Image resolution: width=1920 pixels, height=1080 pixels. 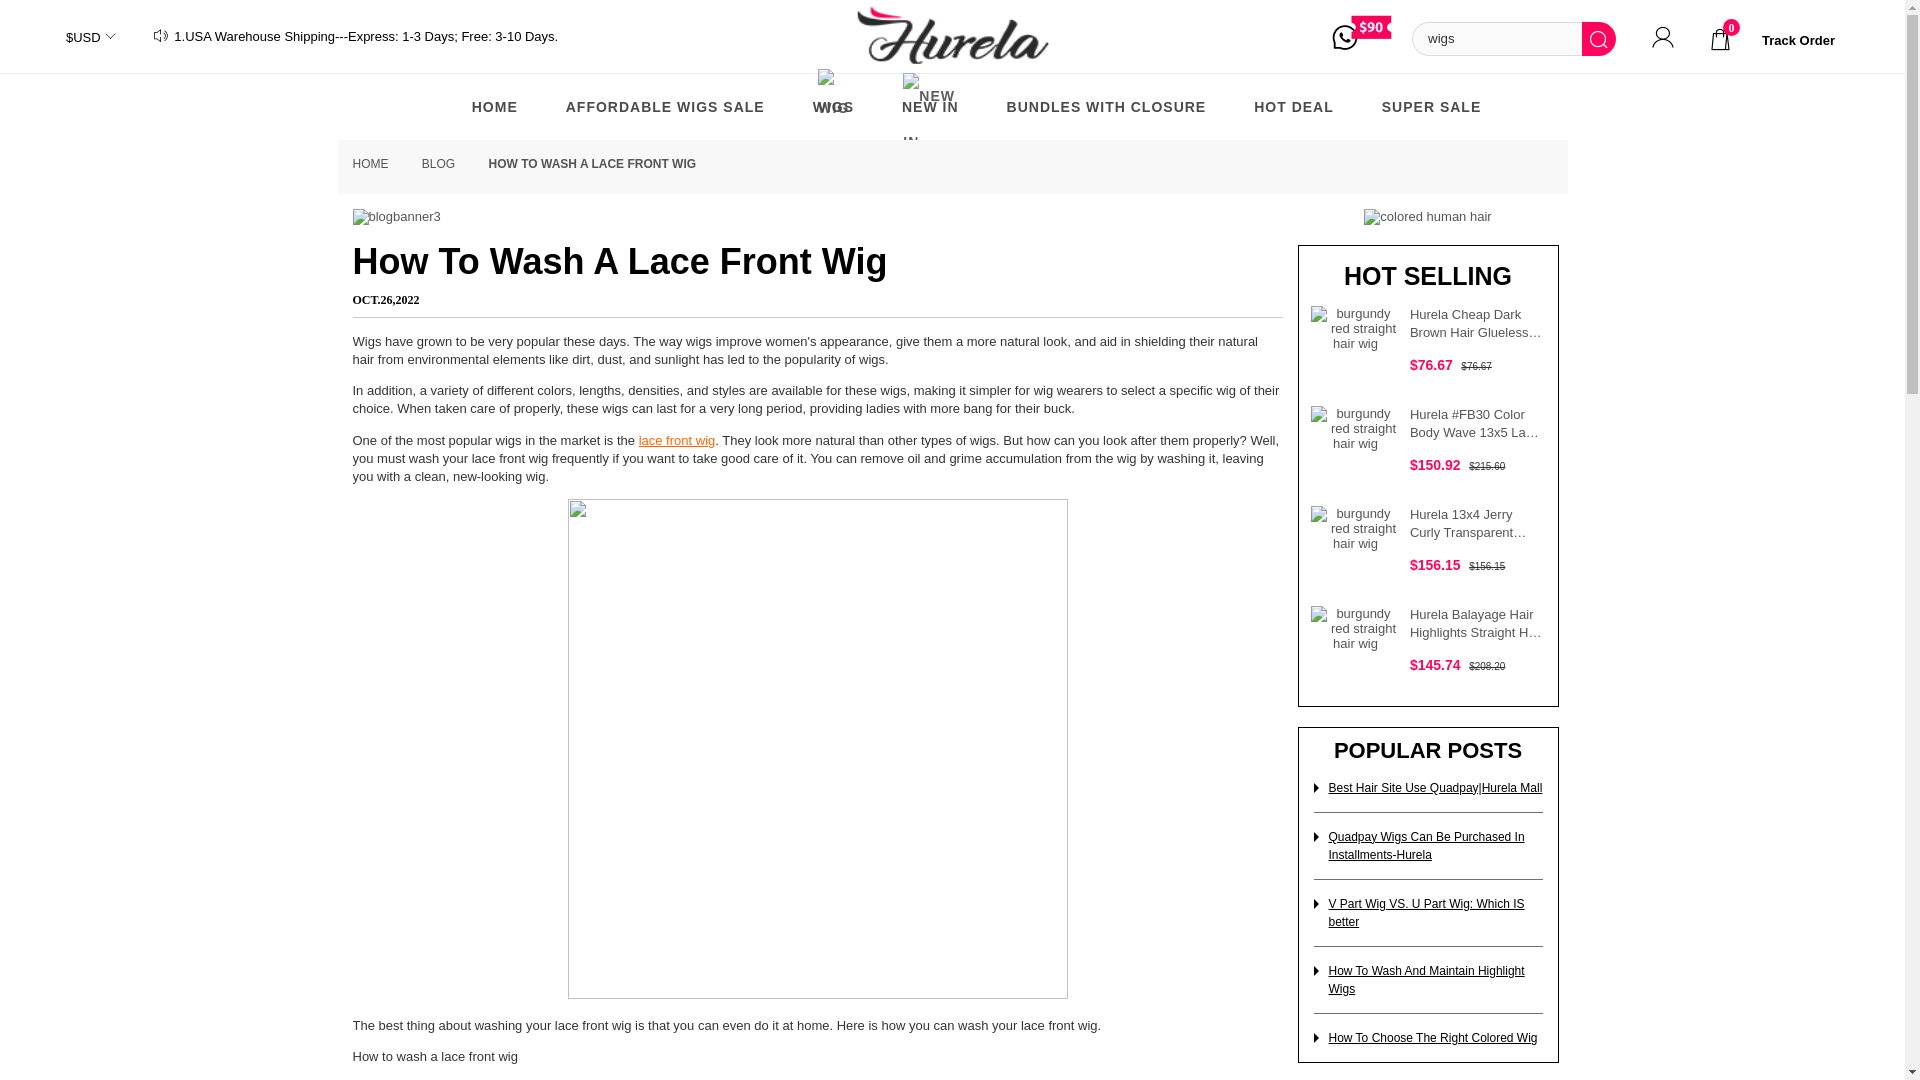 What do you see at coordinates (833, 106) in the screenshot?
I see `WIGS` at bounding box center [833, 106].